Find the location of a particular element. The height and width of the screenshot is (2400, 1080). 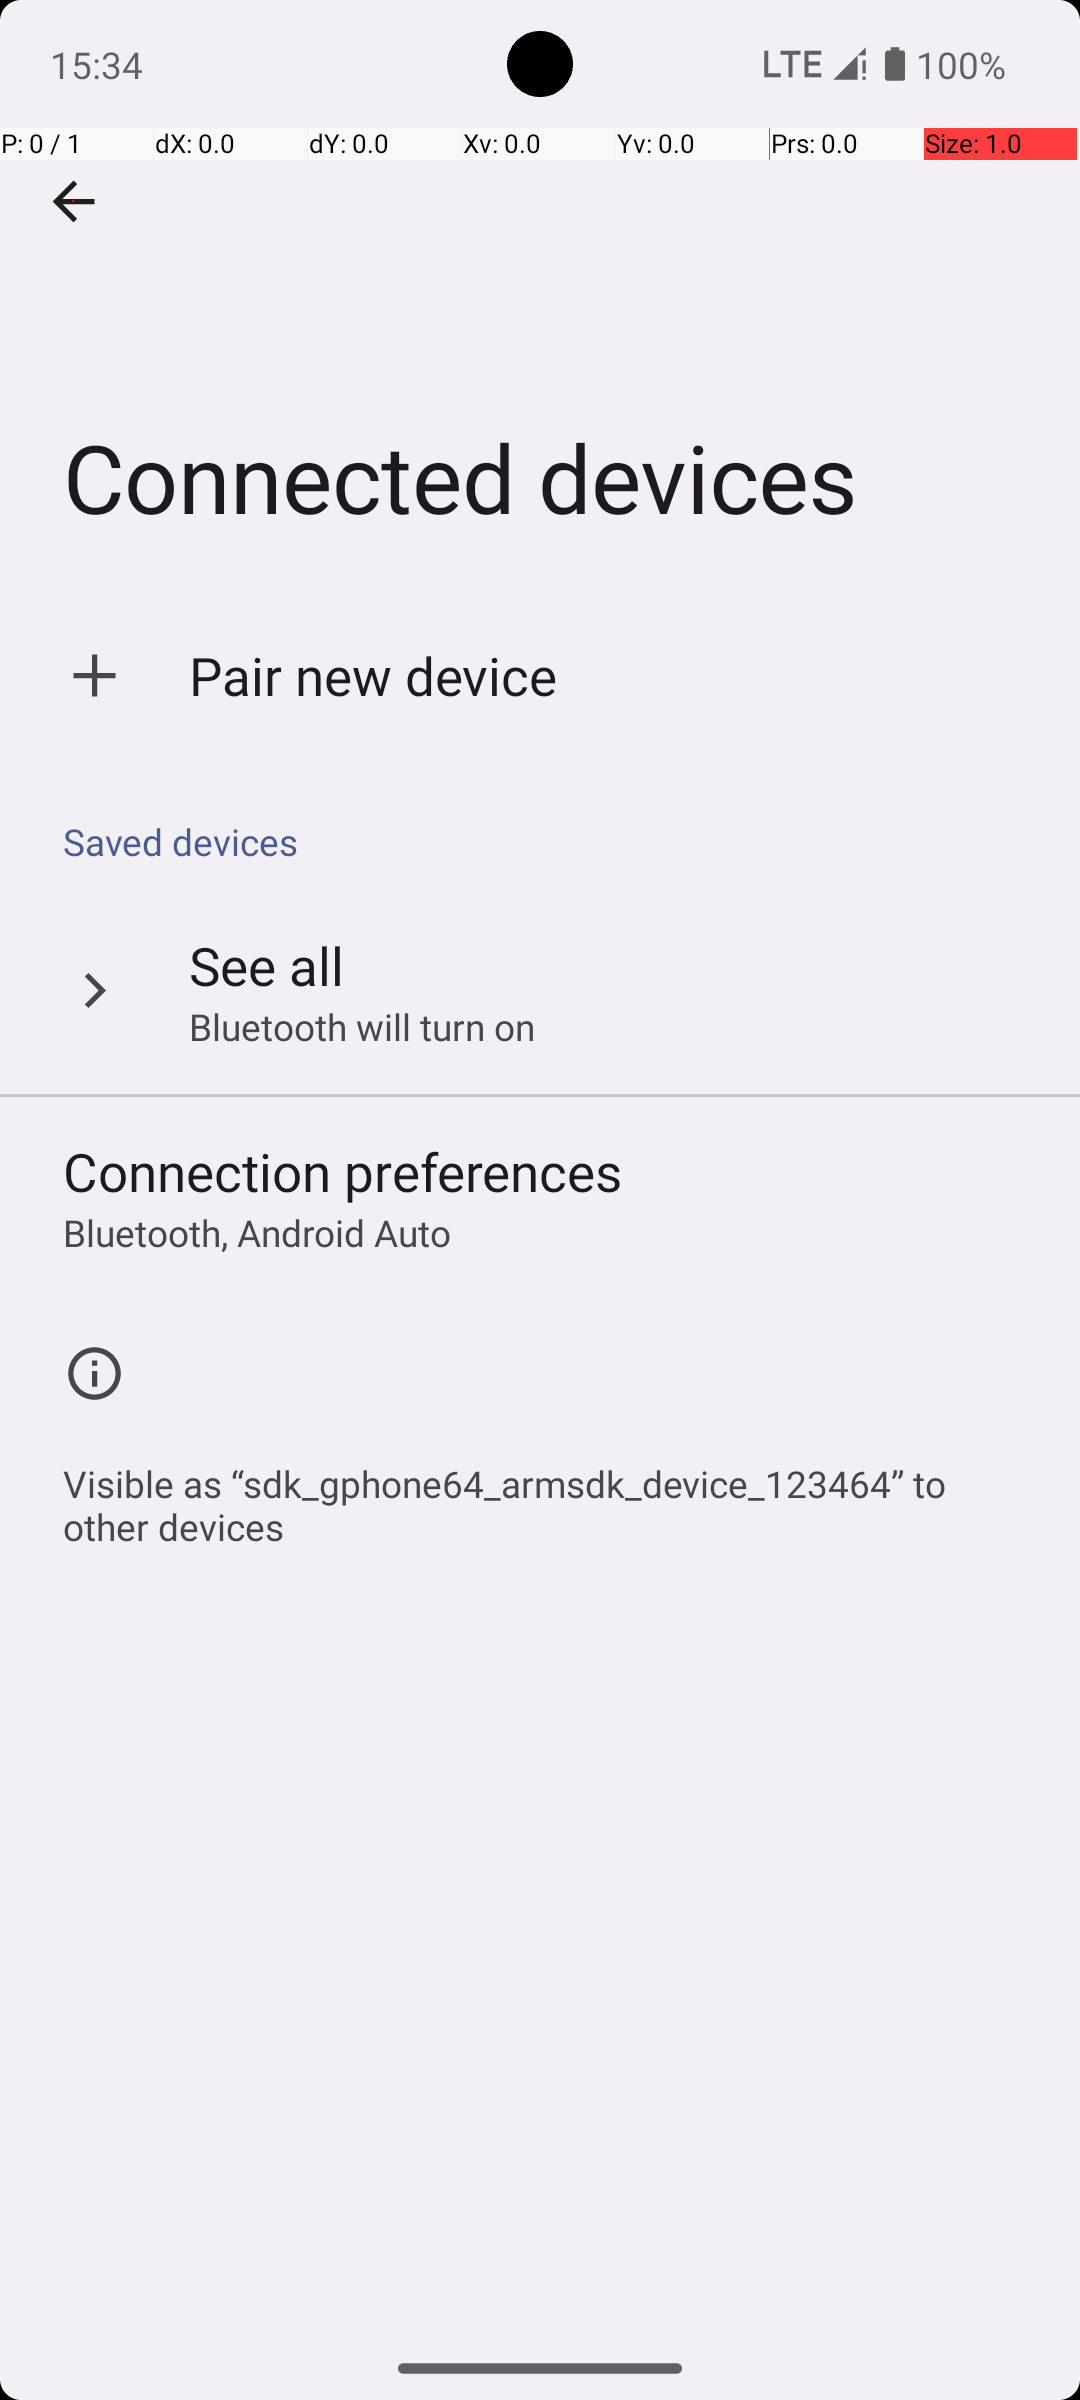

Bluetooth, Android Auto is located at coordinates (257, 1232).